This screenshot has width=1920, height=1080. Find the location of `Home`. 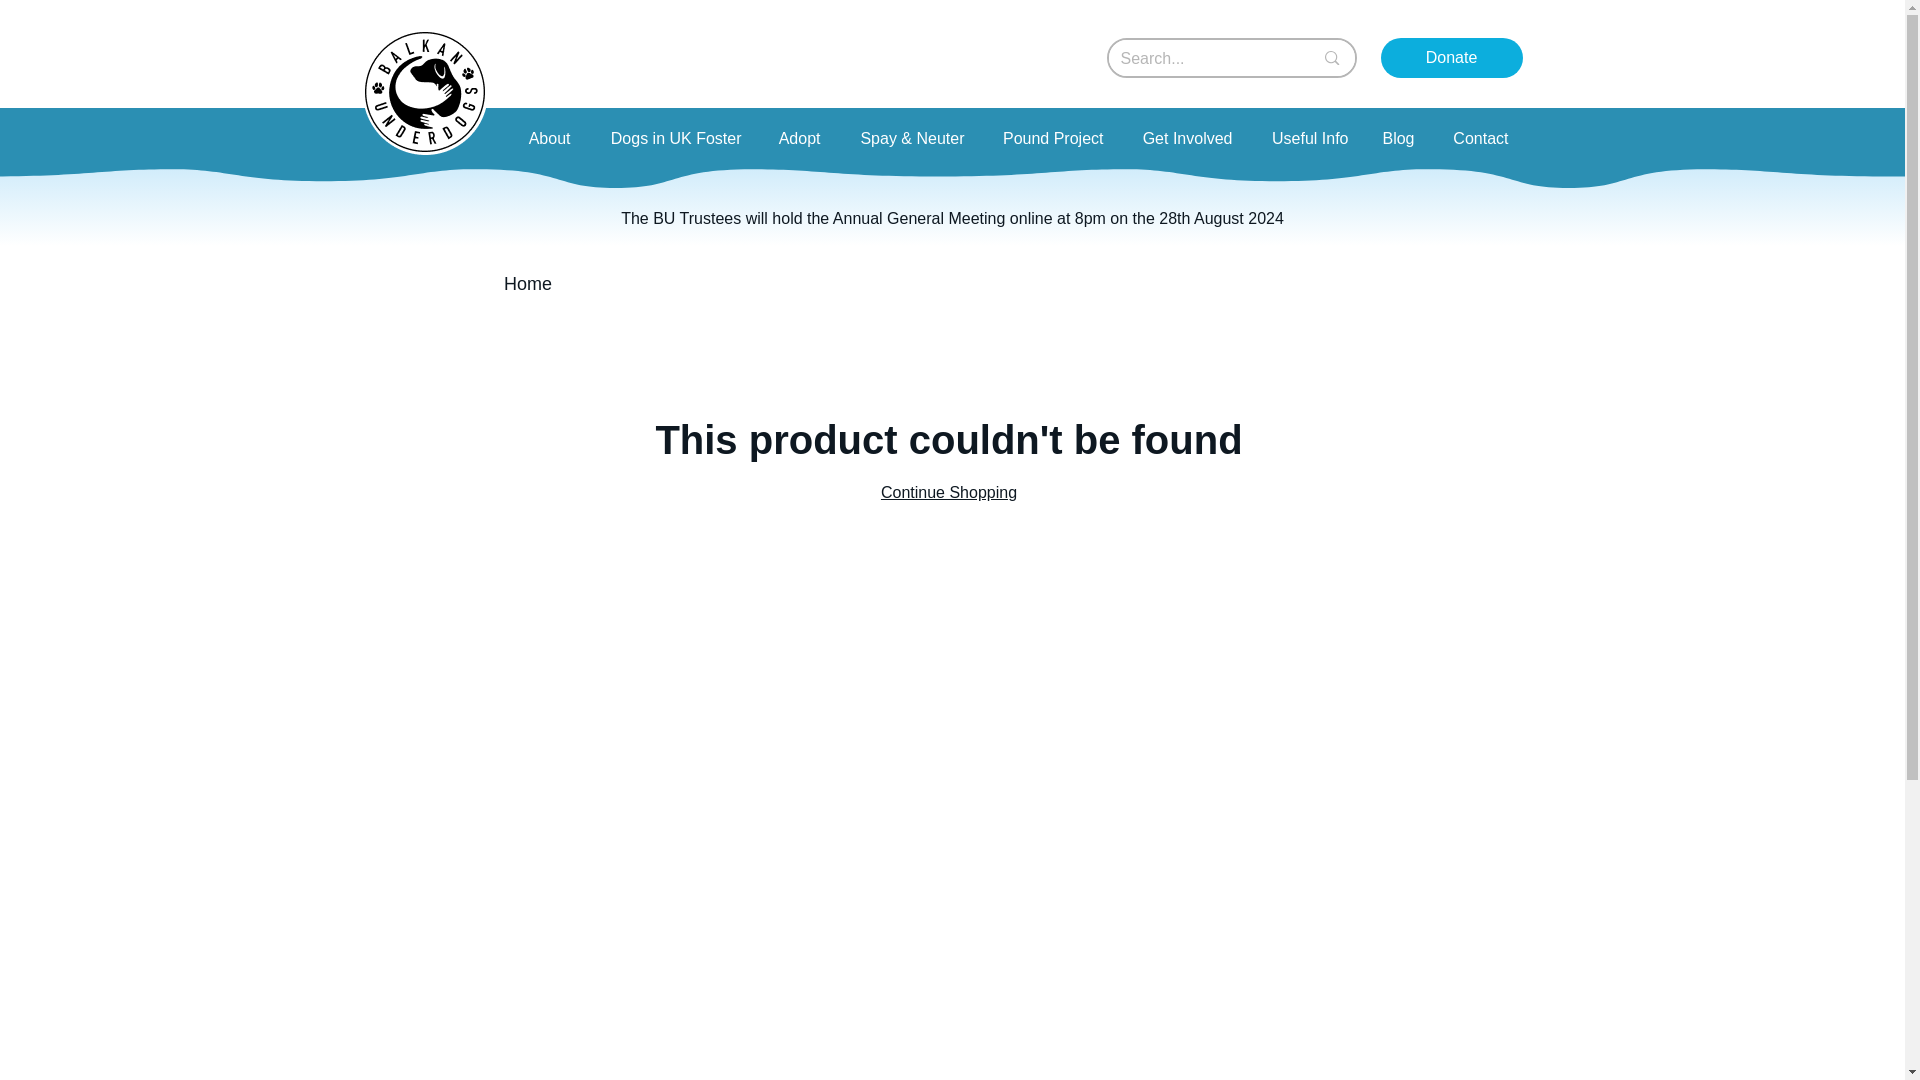

Home is located at coordinates (528, 284).